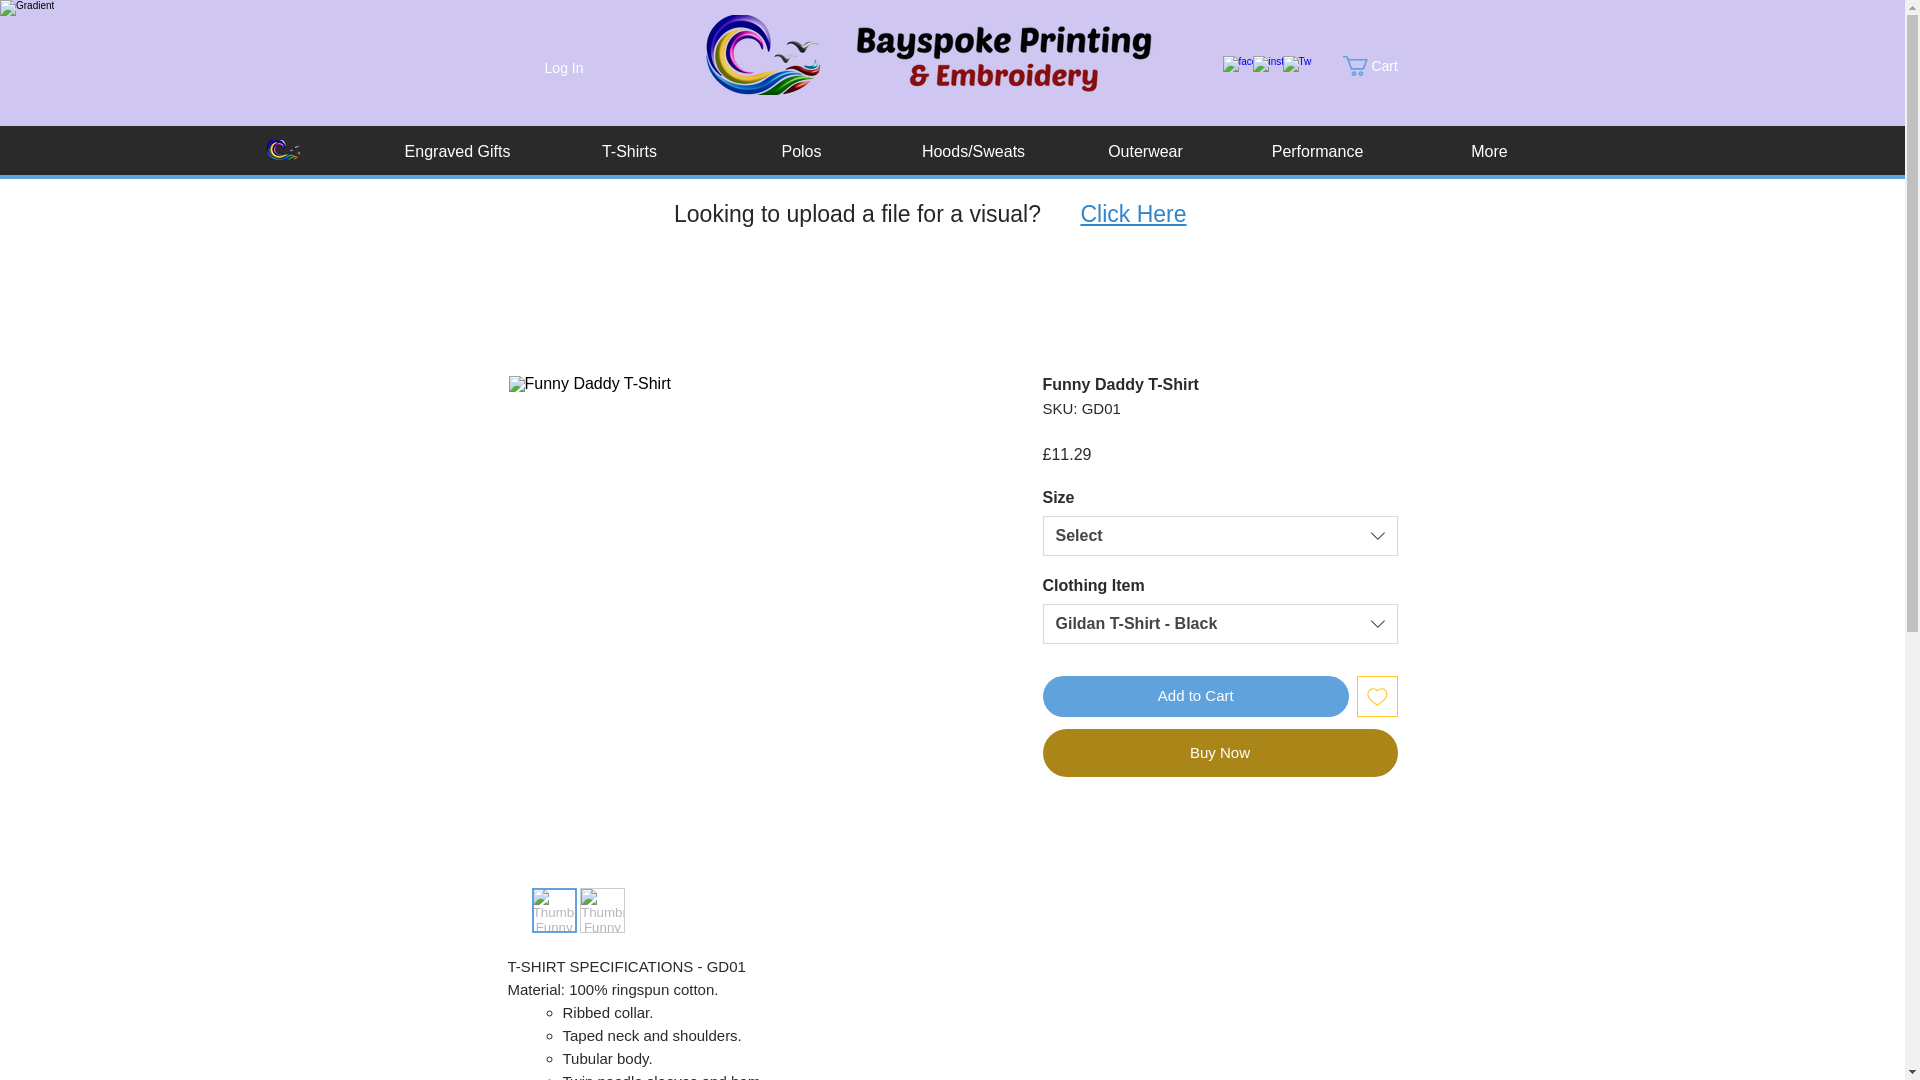  What do you see at coordinates (1318, 151) in the screenshot?
I see `Performance` at bounding box center [1318, 151].